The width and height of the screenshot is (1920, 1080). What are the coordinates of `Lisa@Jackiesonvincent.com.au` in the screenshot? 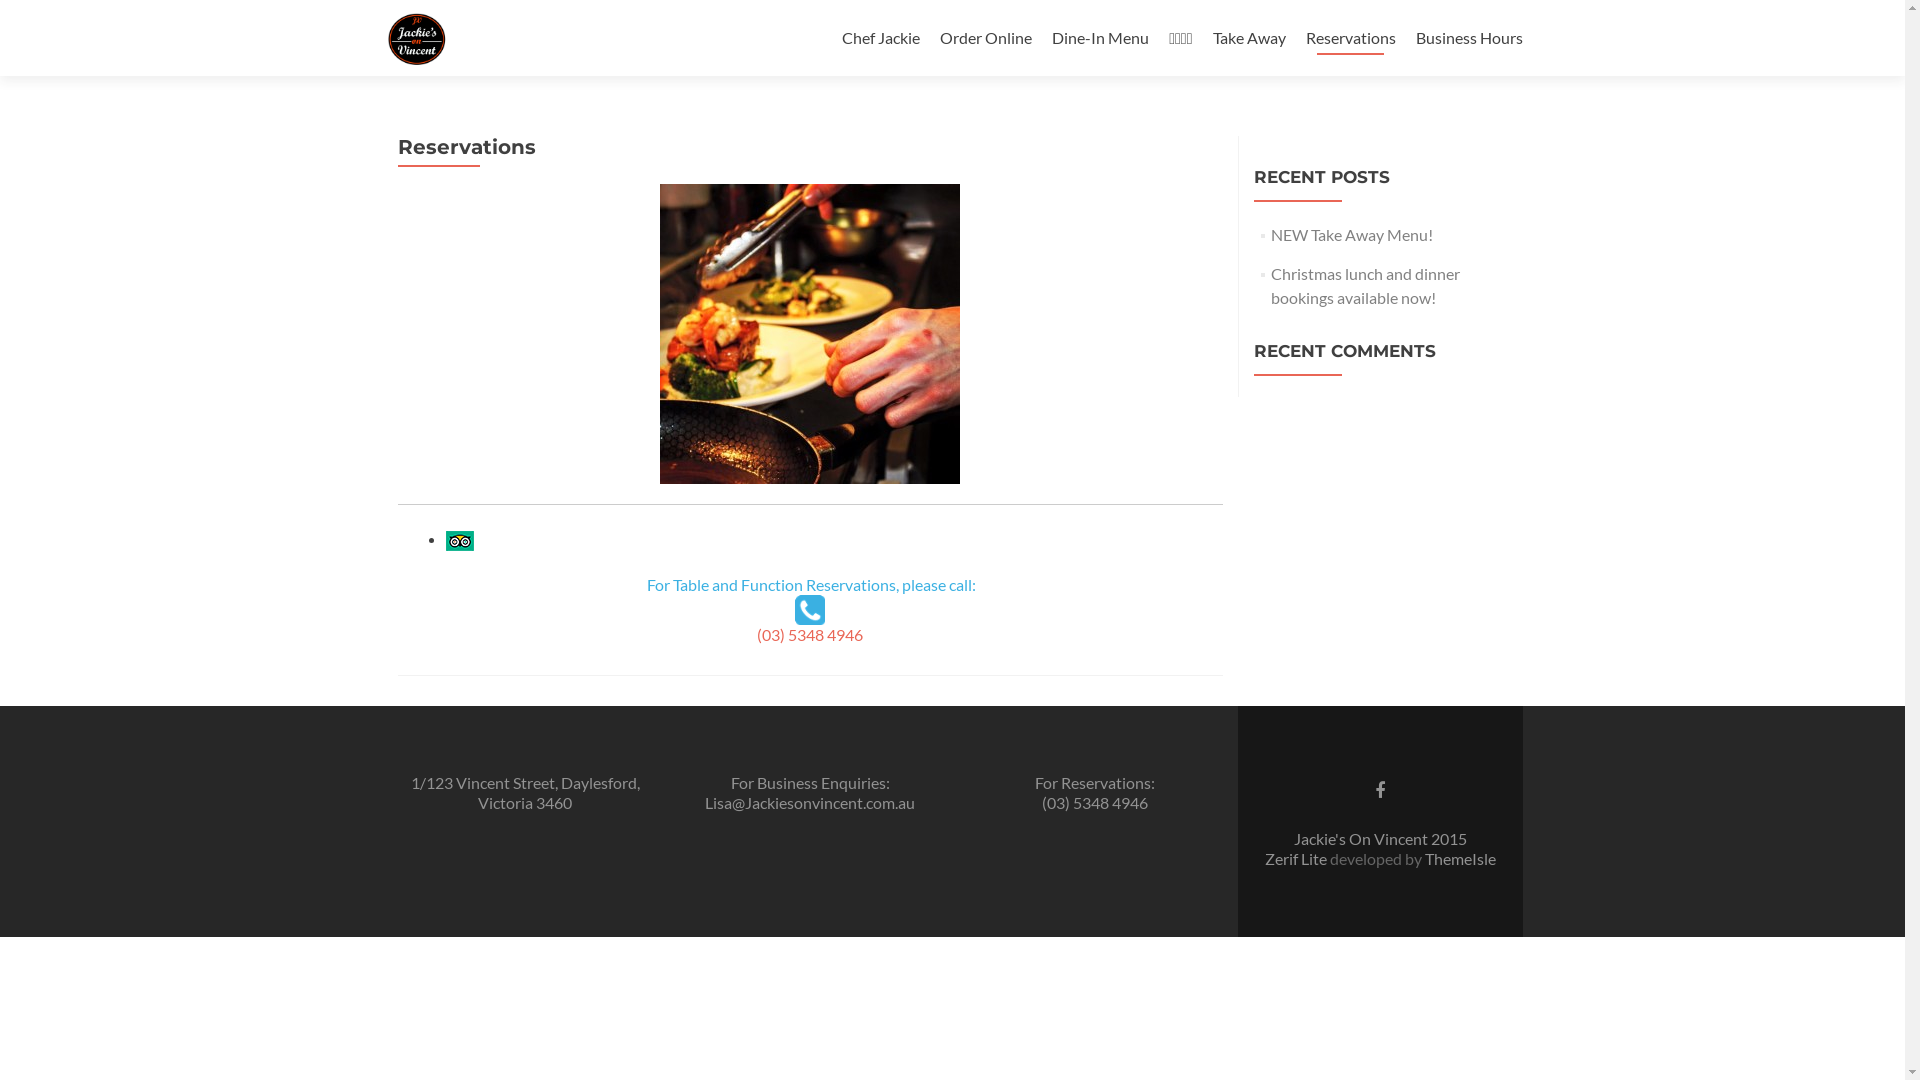 It's located at (810, 802).